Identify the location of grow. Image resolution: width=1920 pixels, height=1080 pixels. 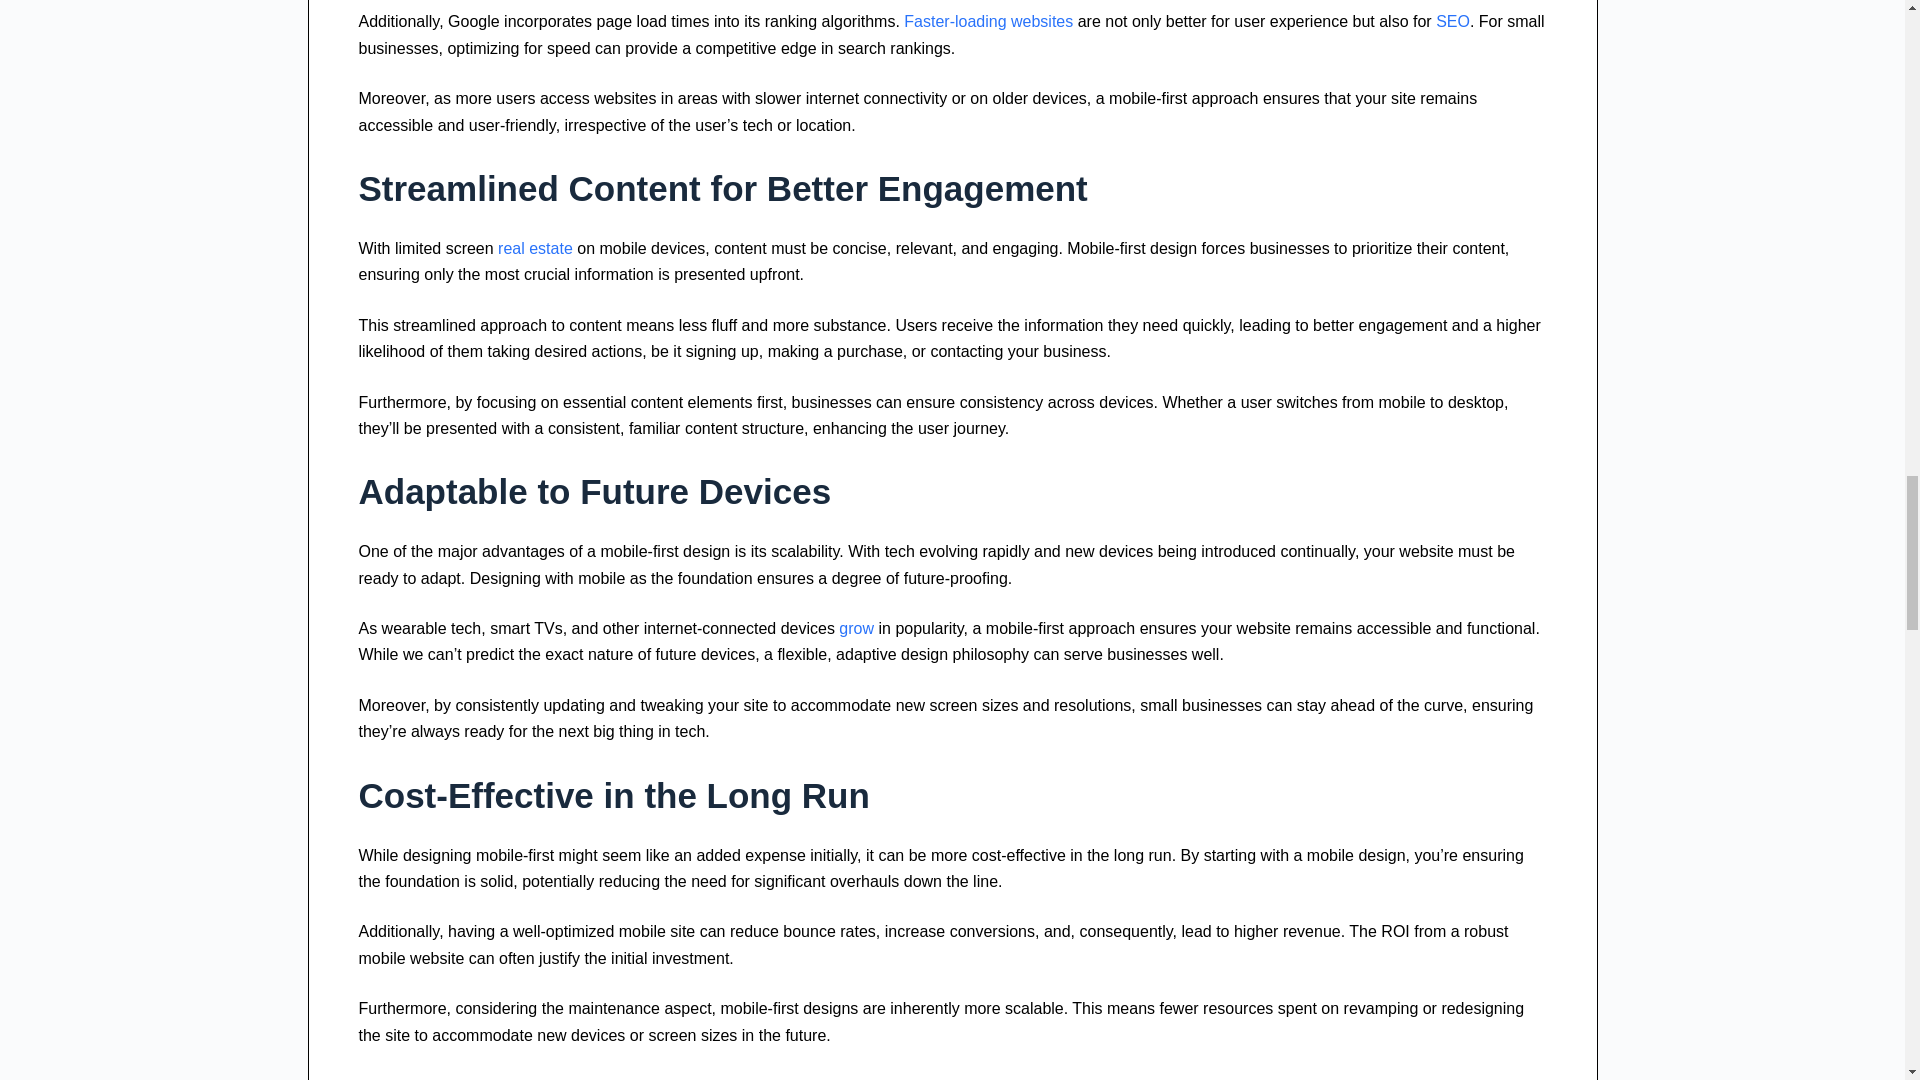
(856, 628).